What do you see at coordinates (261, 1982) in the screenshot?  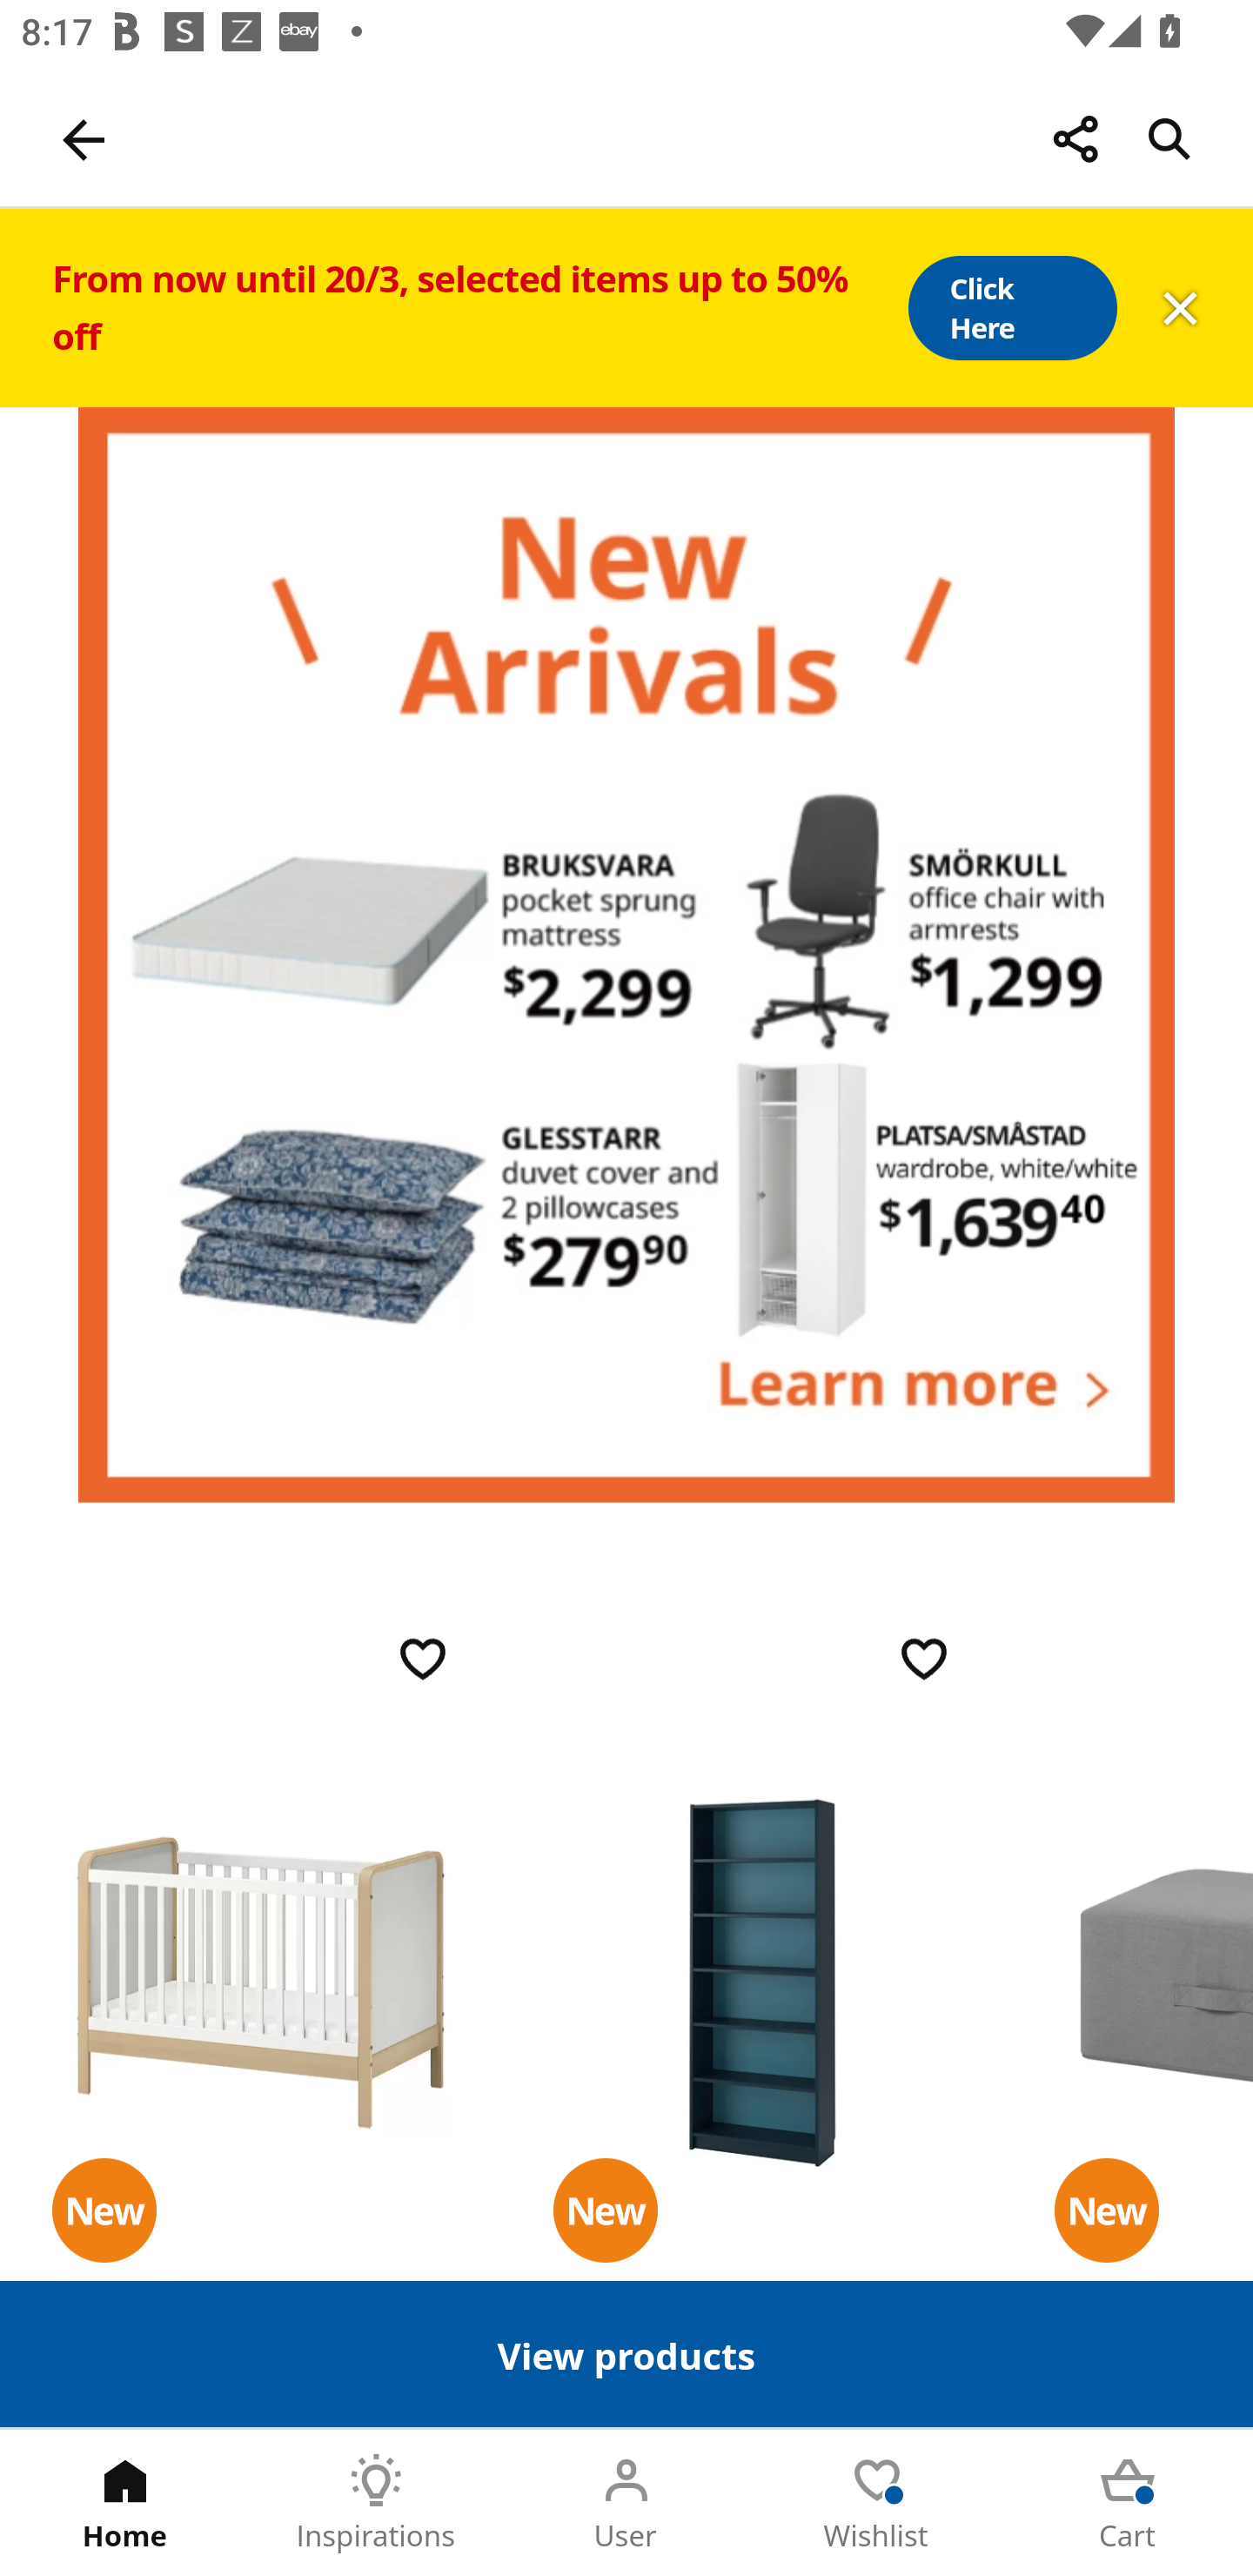 I see `ÄLSKVÄRD` at bounding box center [261, 1982].